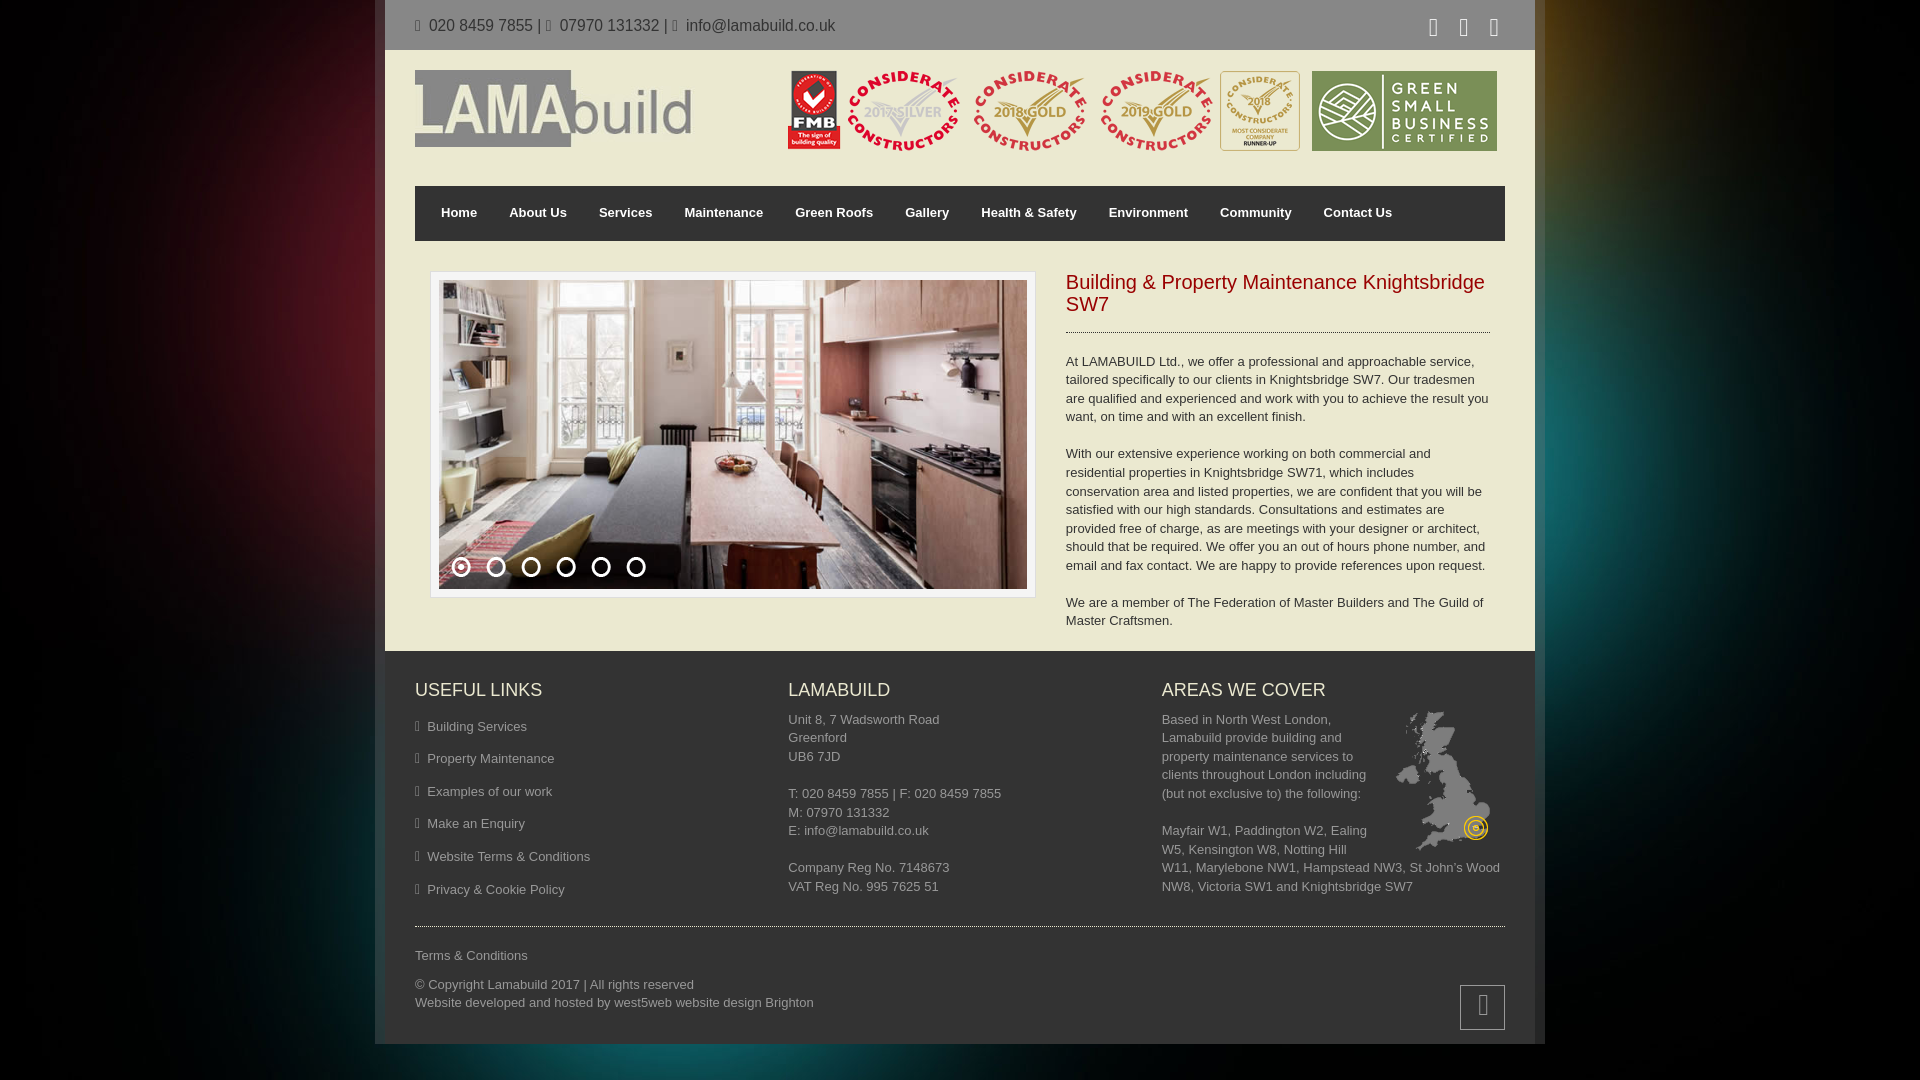  Describe the element at coordinates (1246, 866) in the screenshot. I see `Marylebone NW1` at that location.